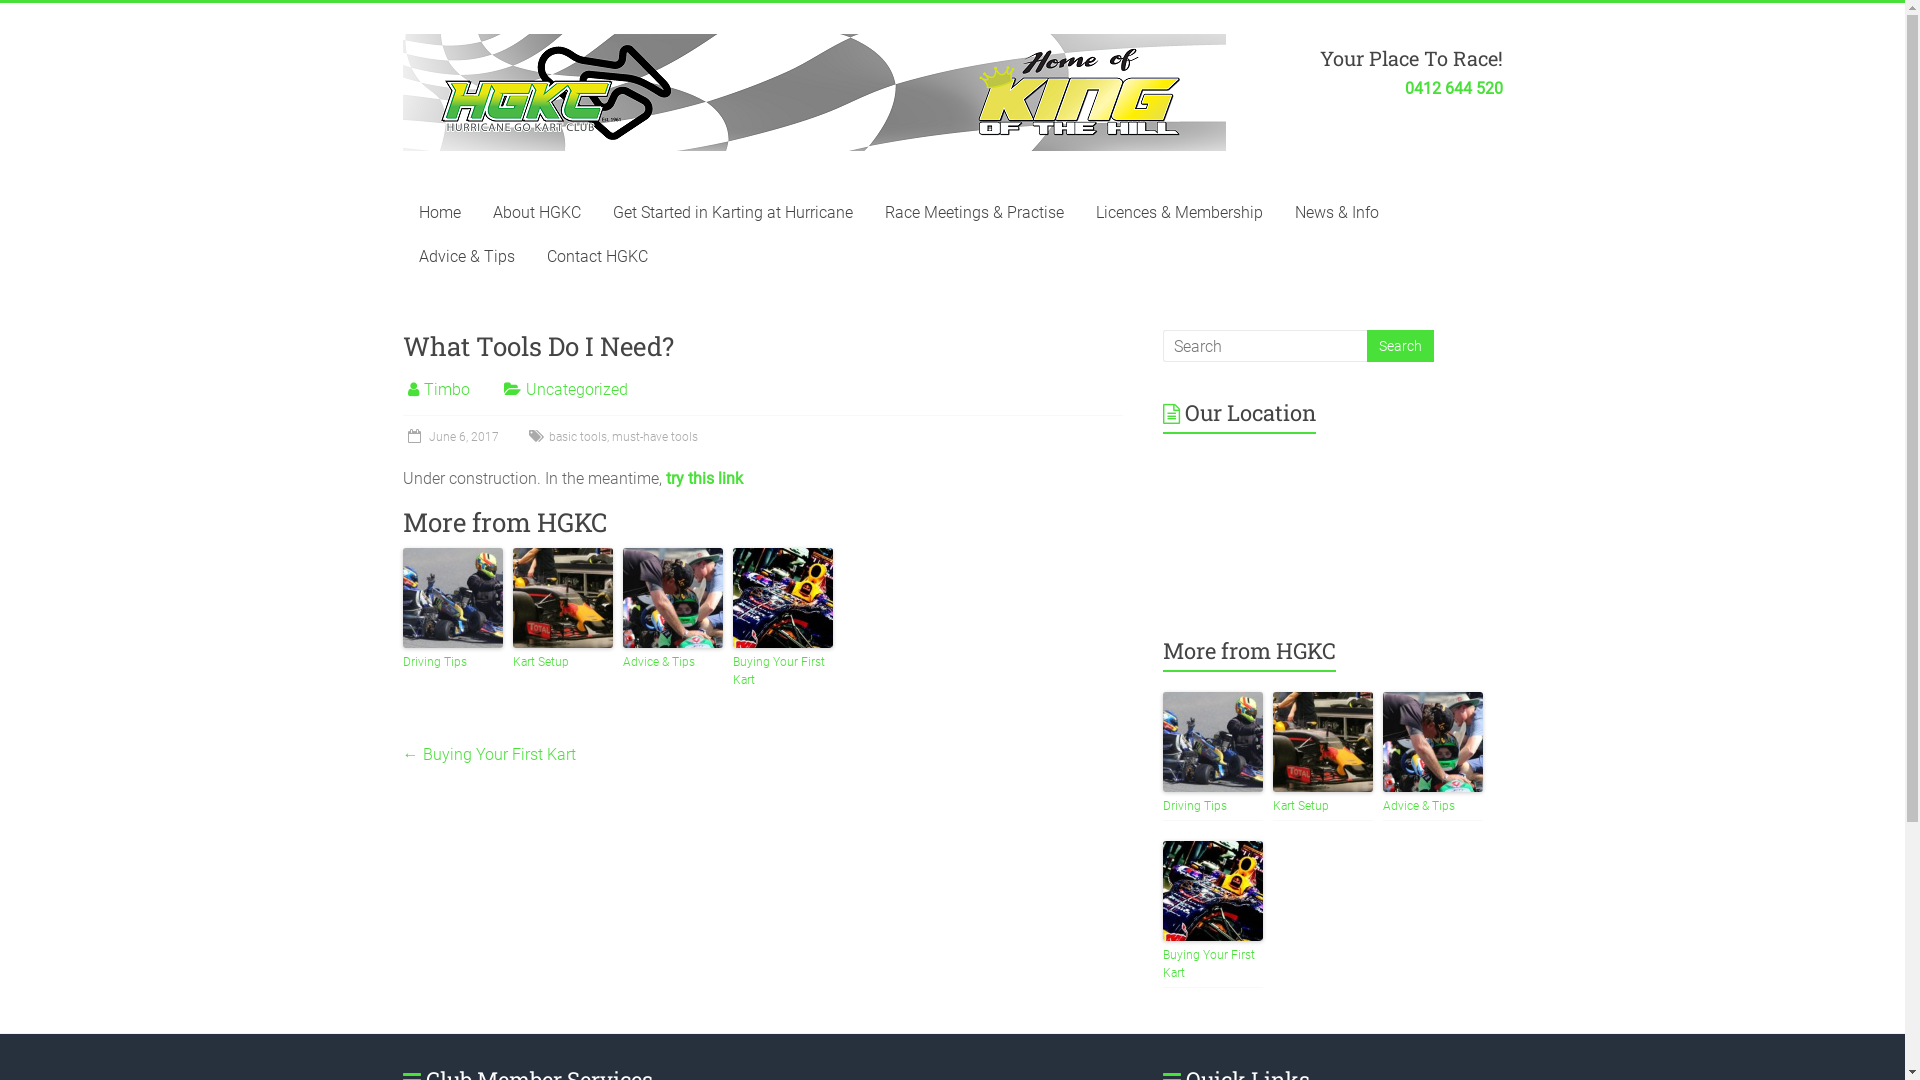  I want to click on Search, so click(1400, 346).